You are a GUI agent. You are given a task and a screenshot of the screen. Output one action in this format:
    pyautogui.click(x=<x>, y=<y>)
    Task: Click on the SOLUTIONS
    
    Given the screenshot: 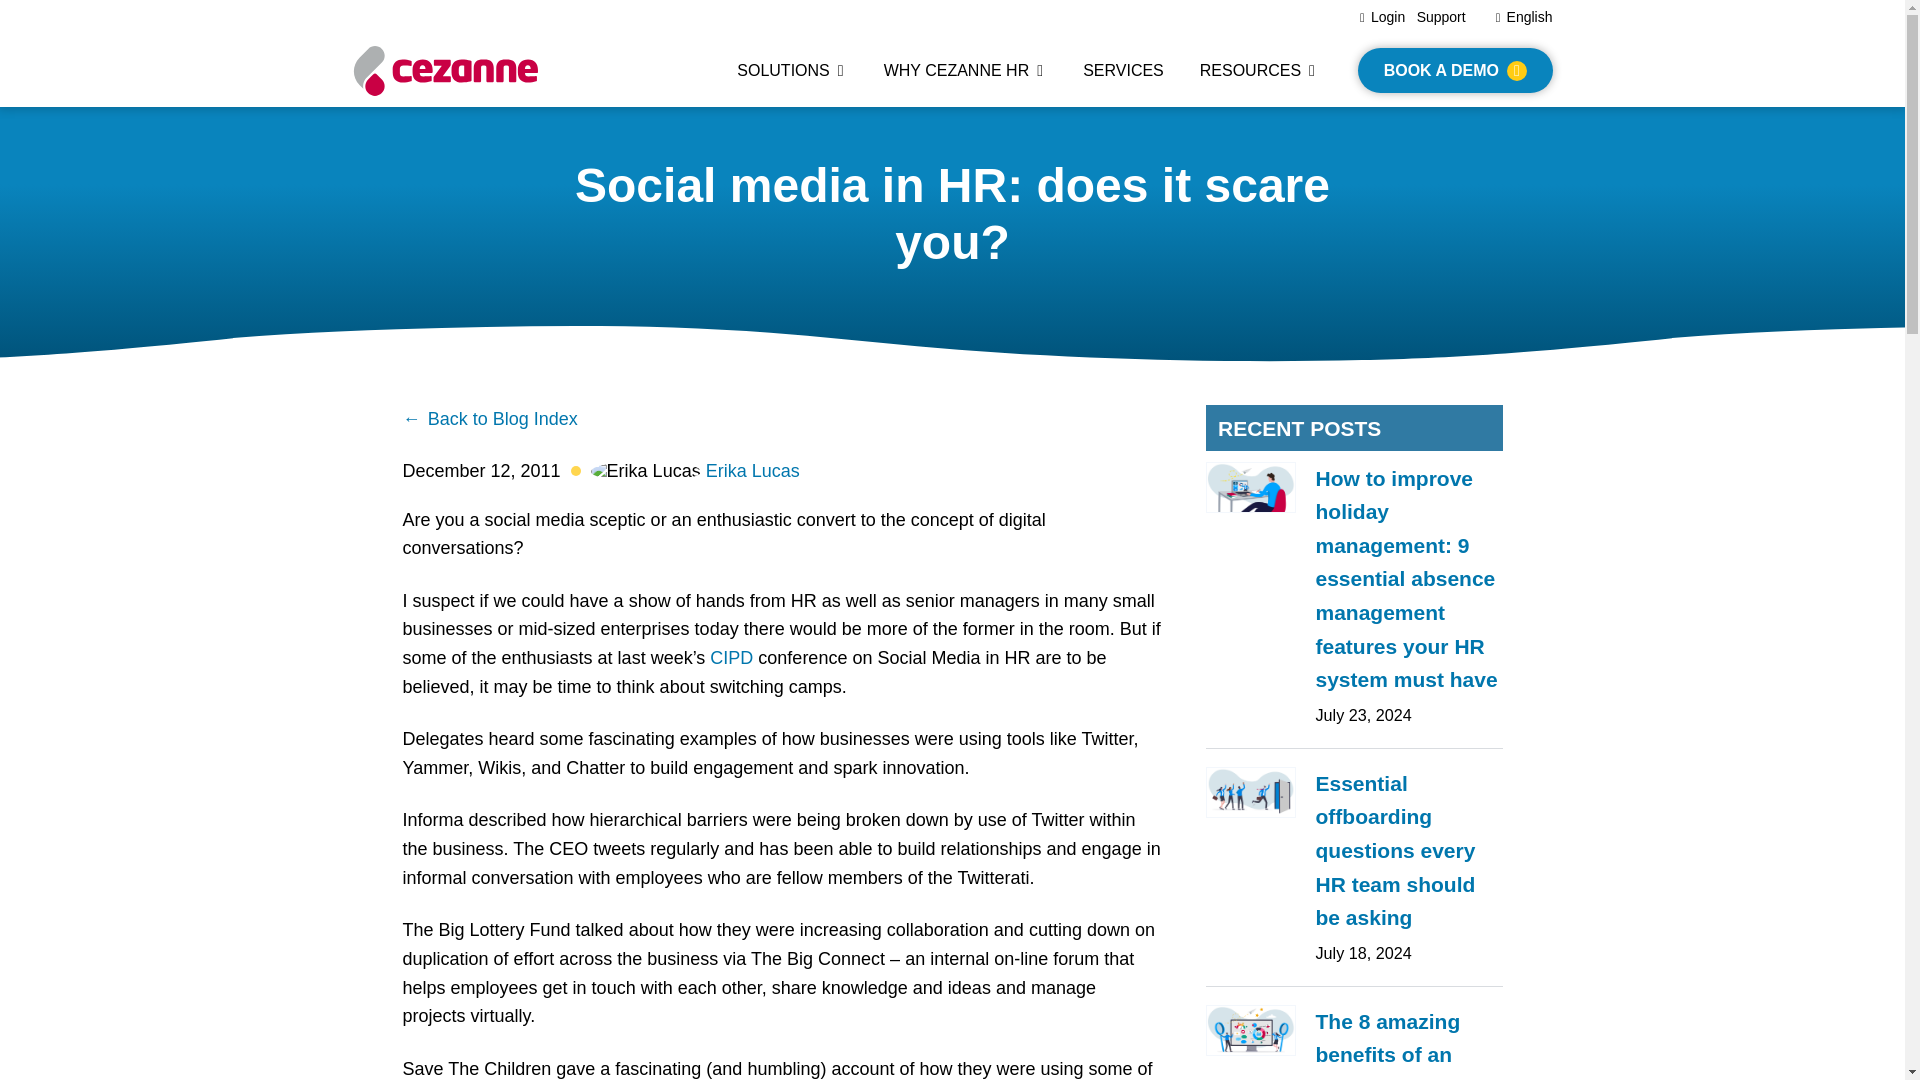 What is the action you would take?
    pyautogui.click(x=792, y=70)
    